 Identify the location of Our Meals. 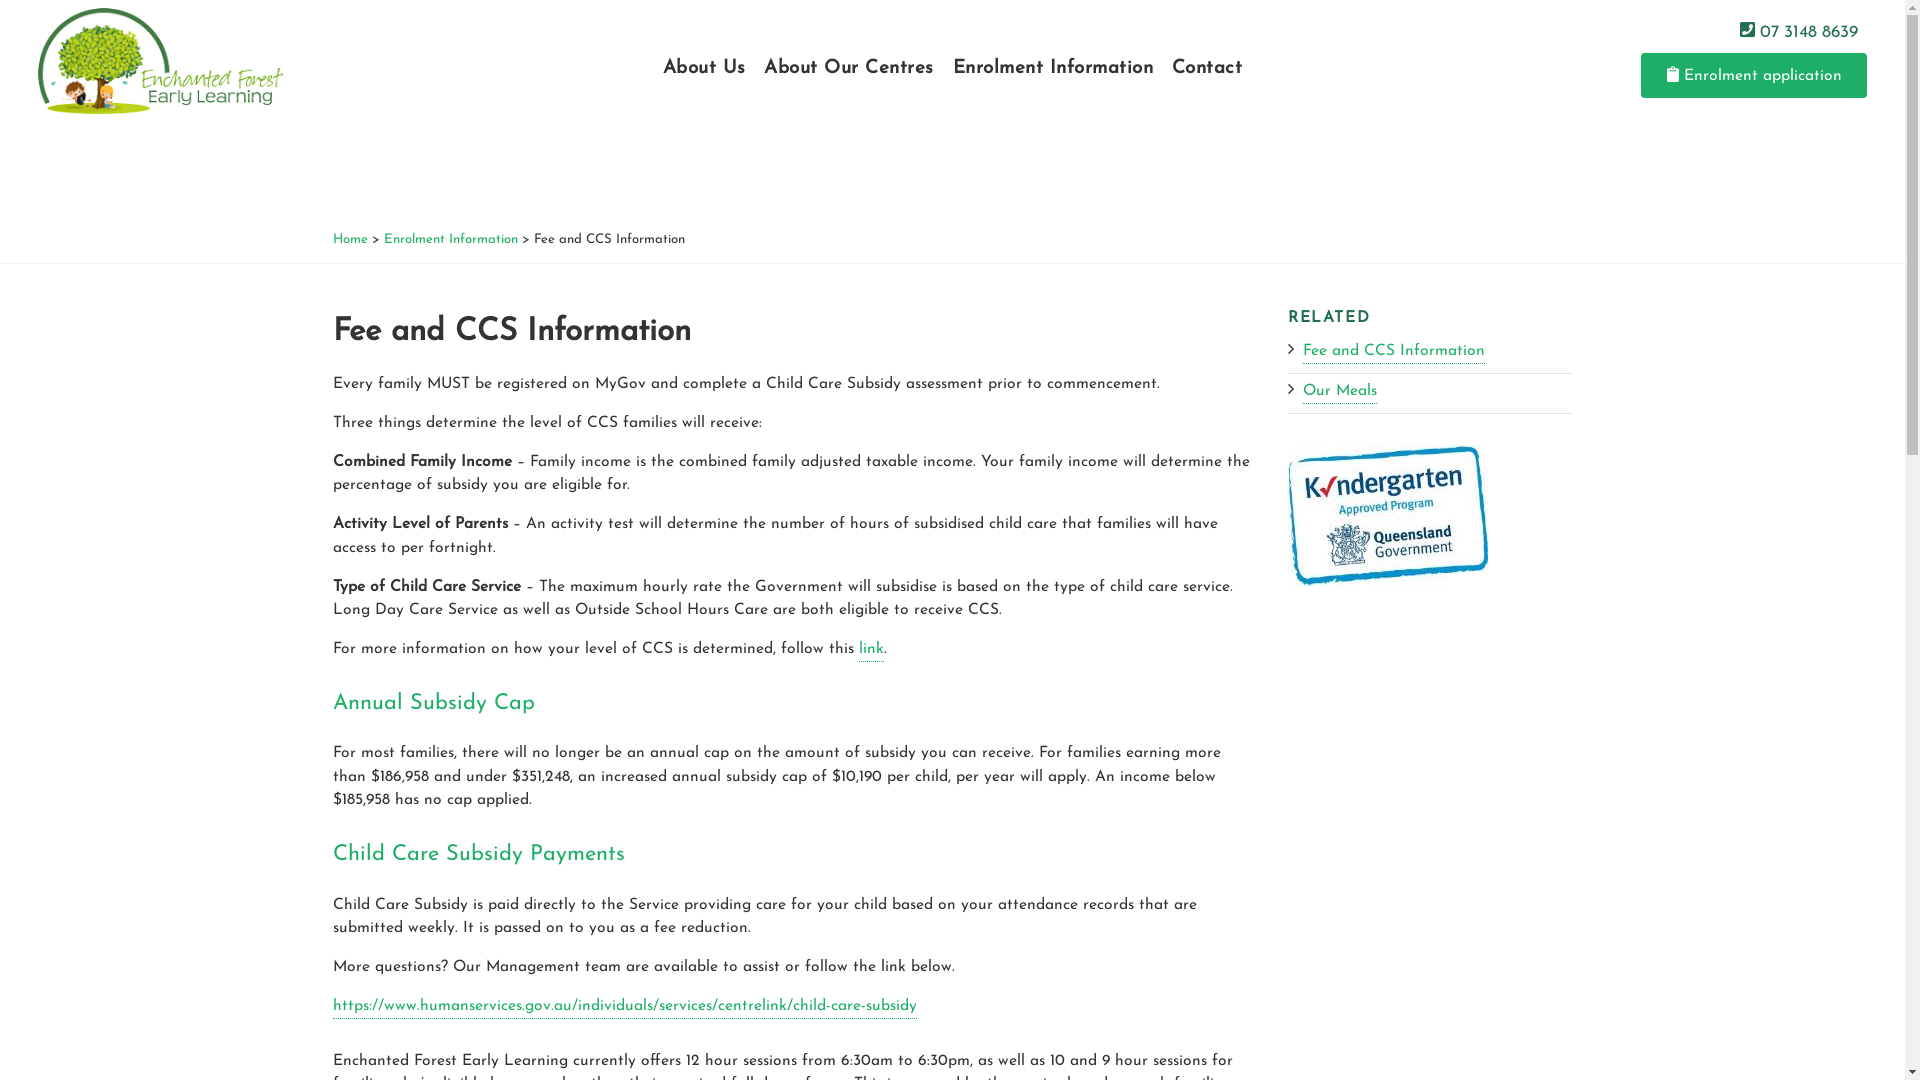
(1340, 394).